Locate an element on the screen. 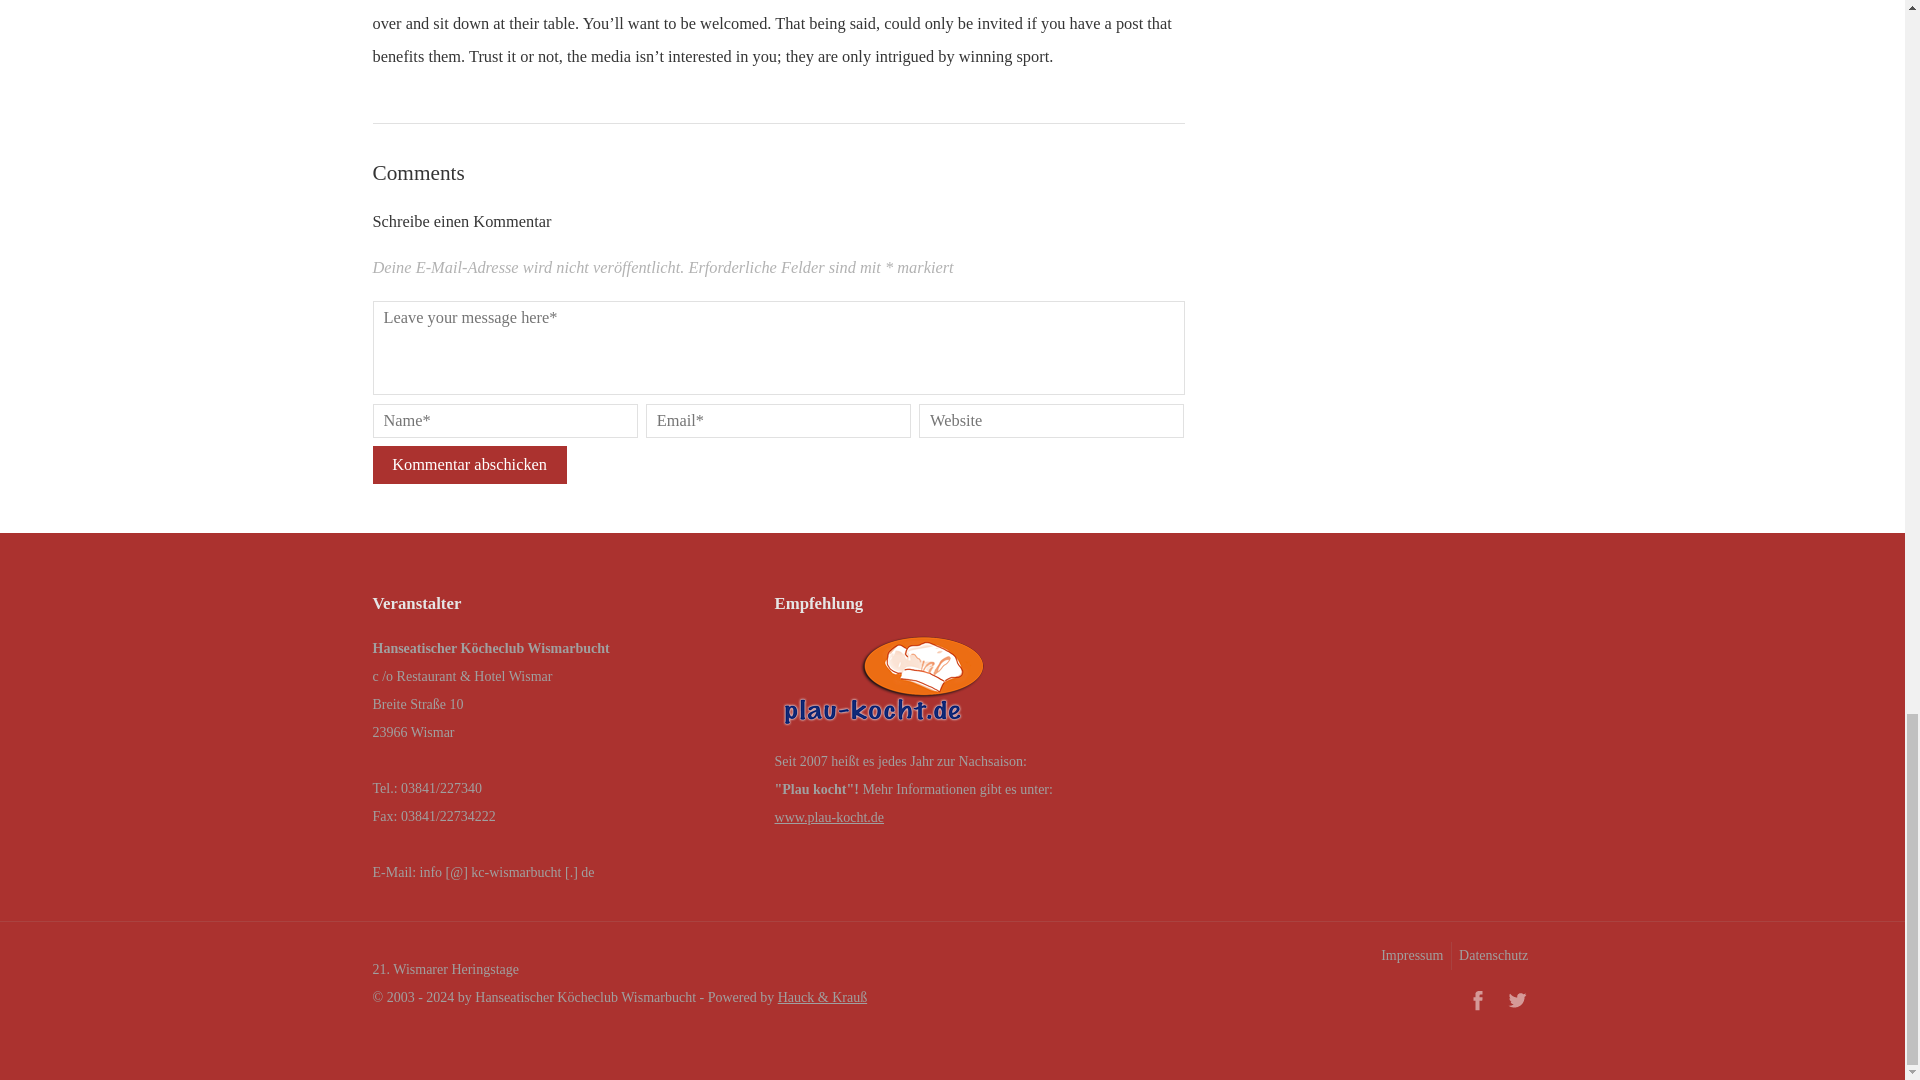 The height and width of the screenshot is (1080, 1920). Facebook is located at coordinates (1477, 1000).